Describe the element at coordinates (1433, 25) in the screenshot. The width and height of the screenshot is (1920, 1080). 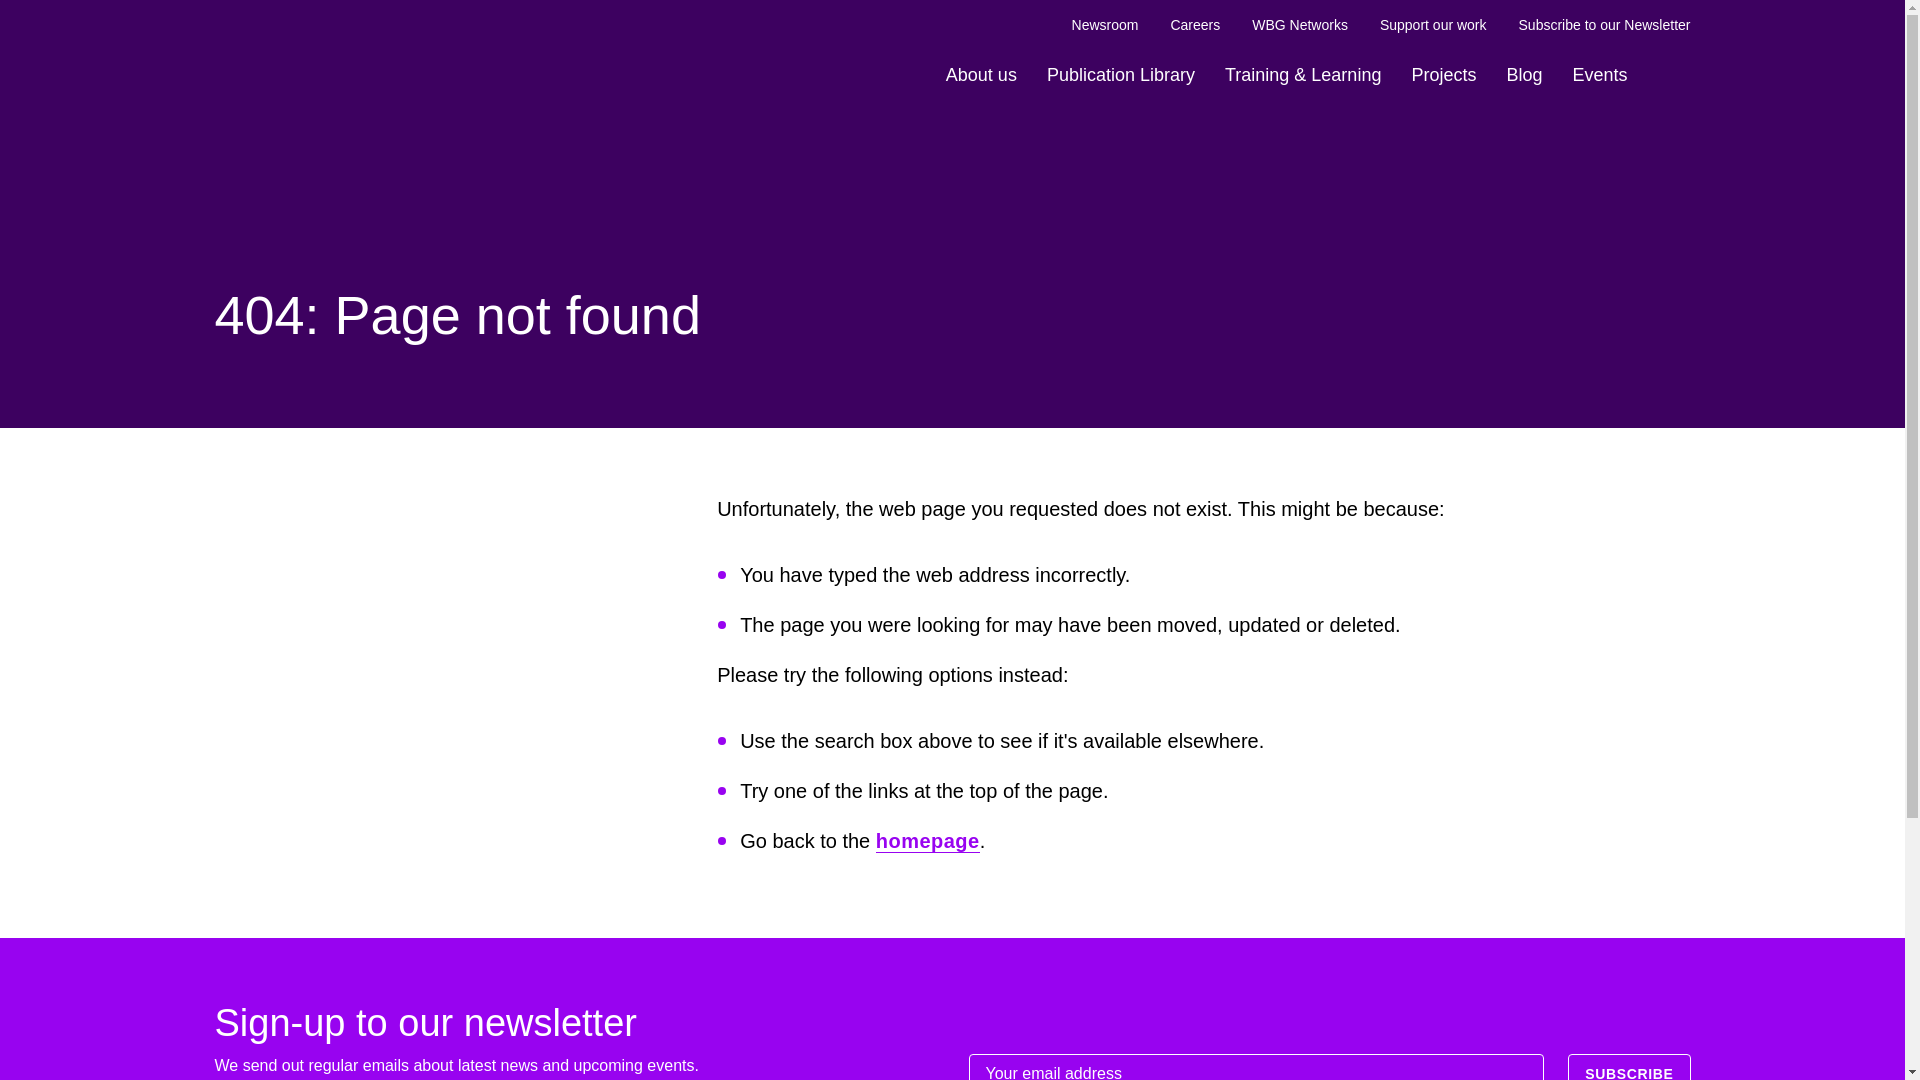
I see `Support our work` at that location.